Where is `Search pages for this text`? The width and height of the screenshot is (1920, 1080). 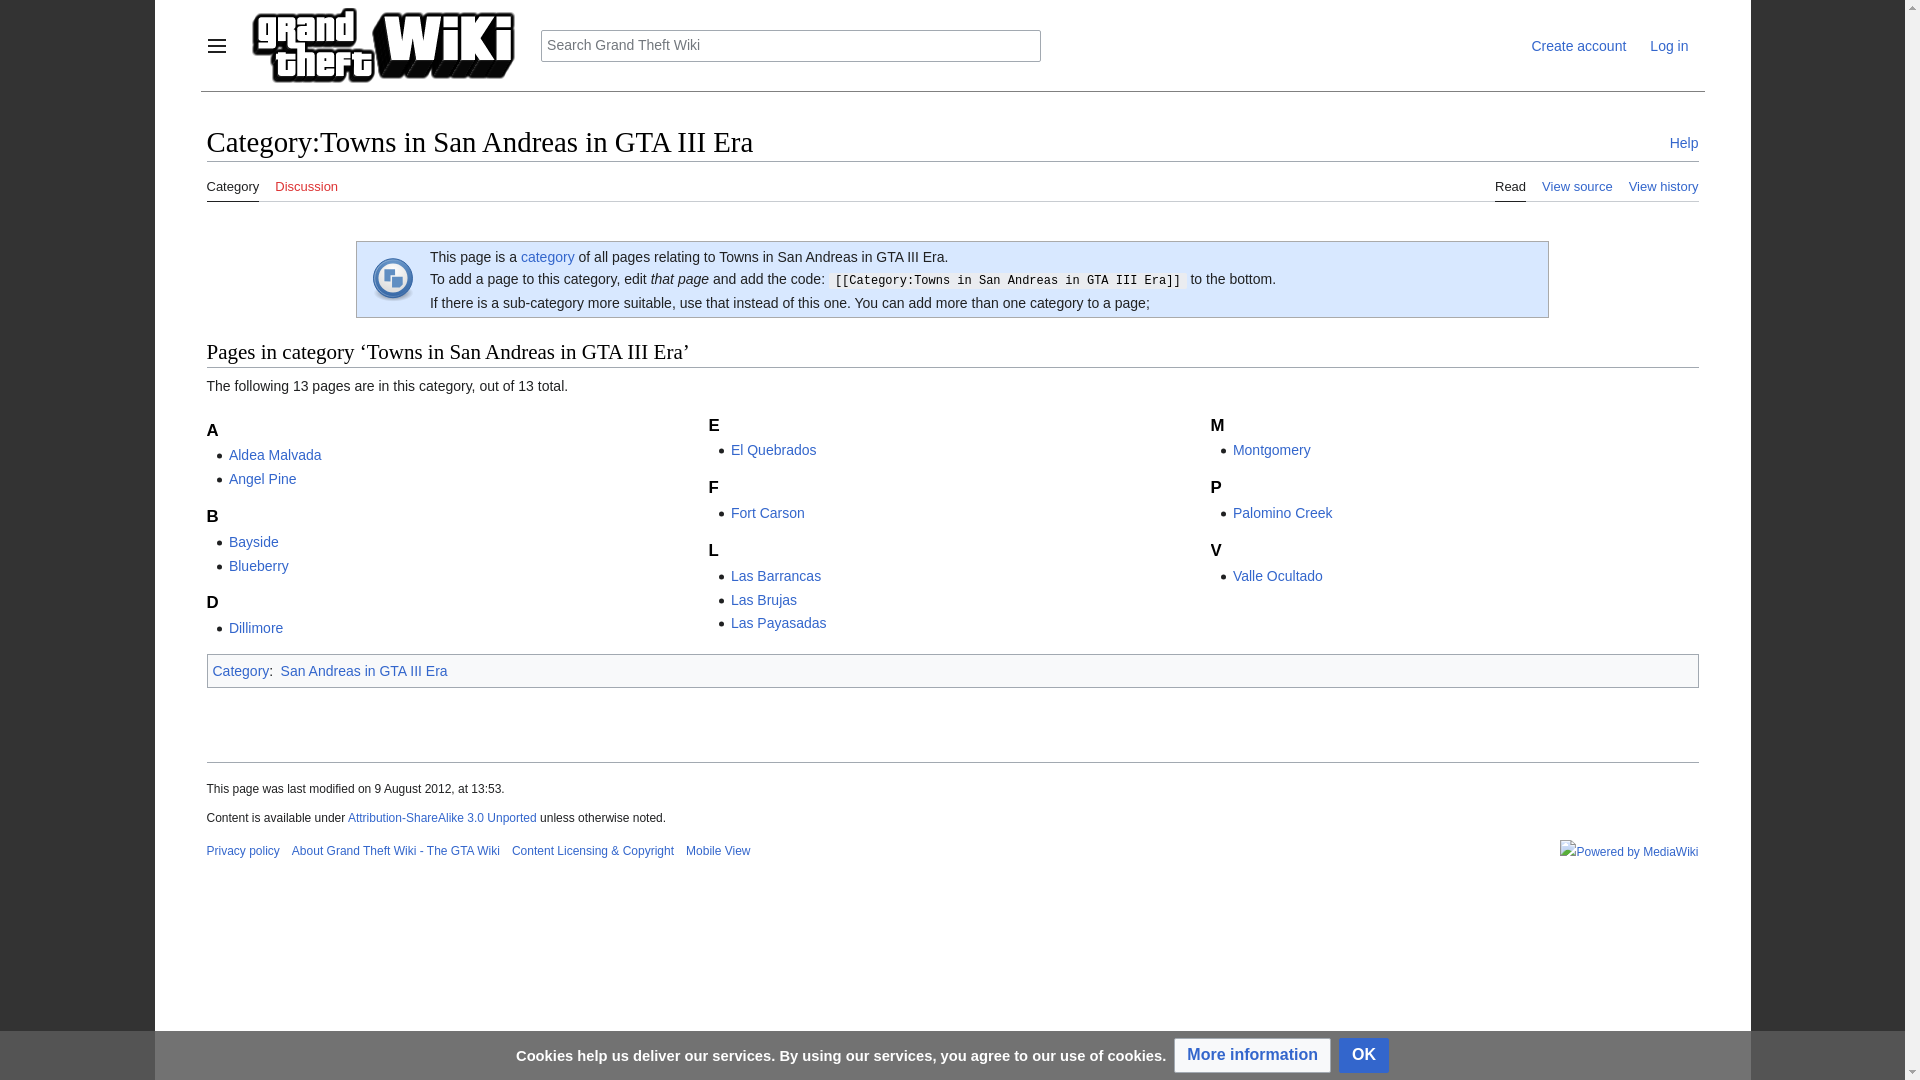 Search pages for this text is located at coordinates (1024, 46).